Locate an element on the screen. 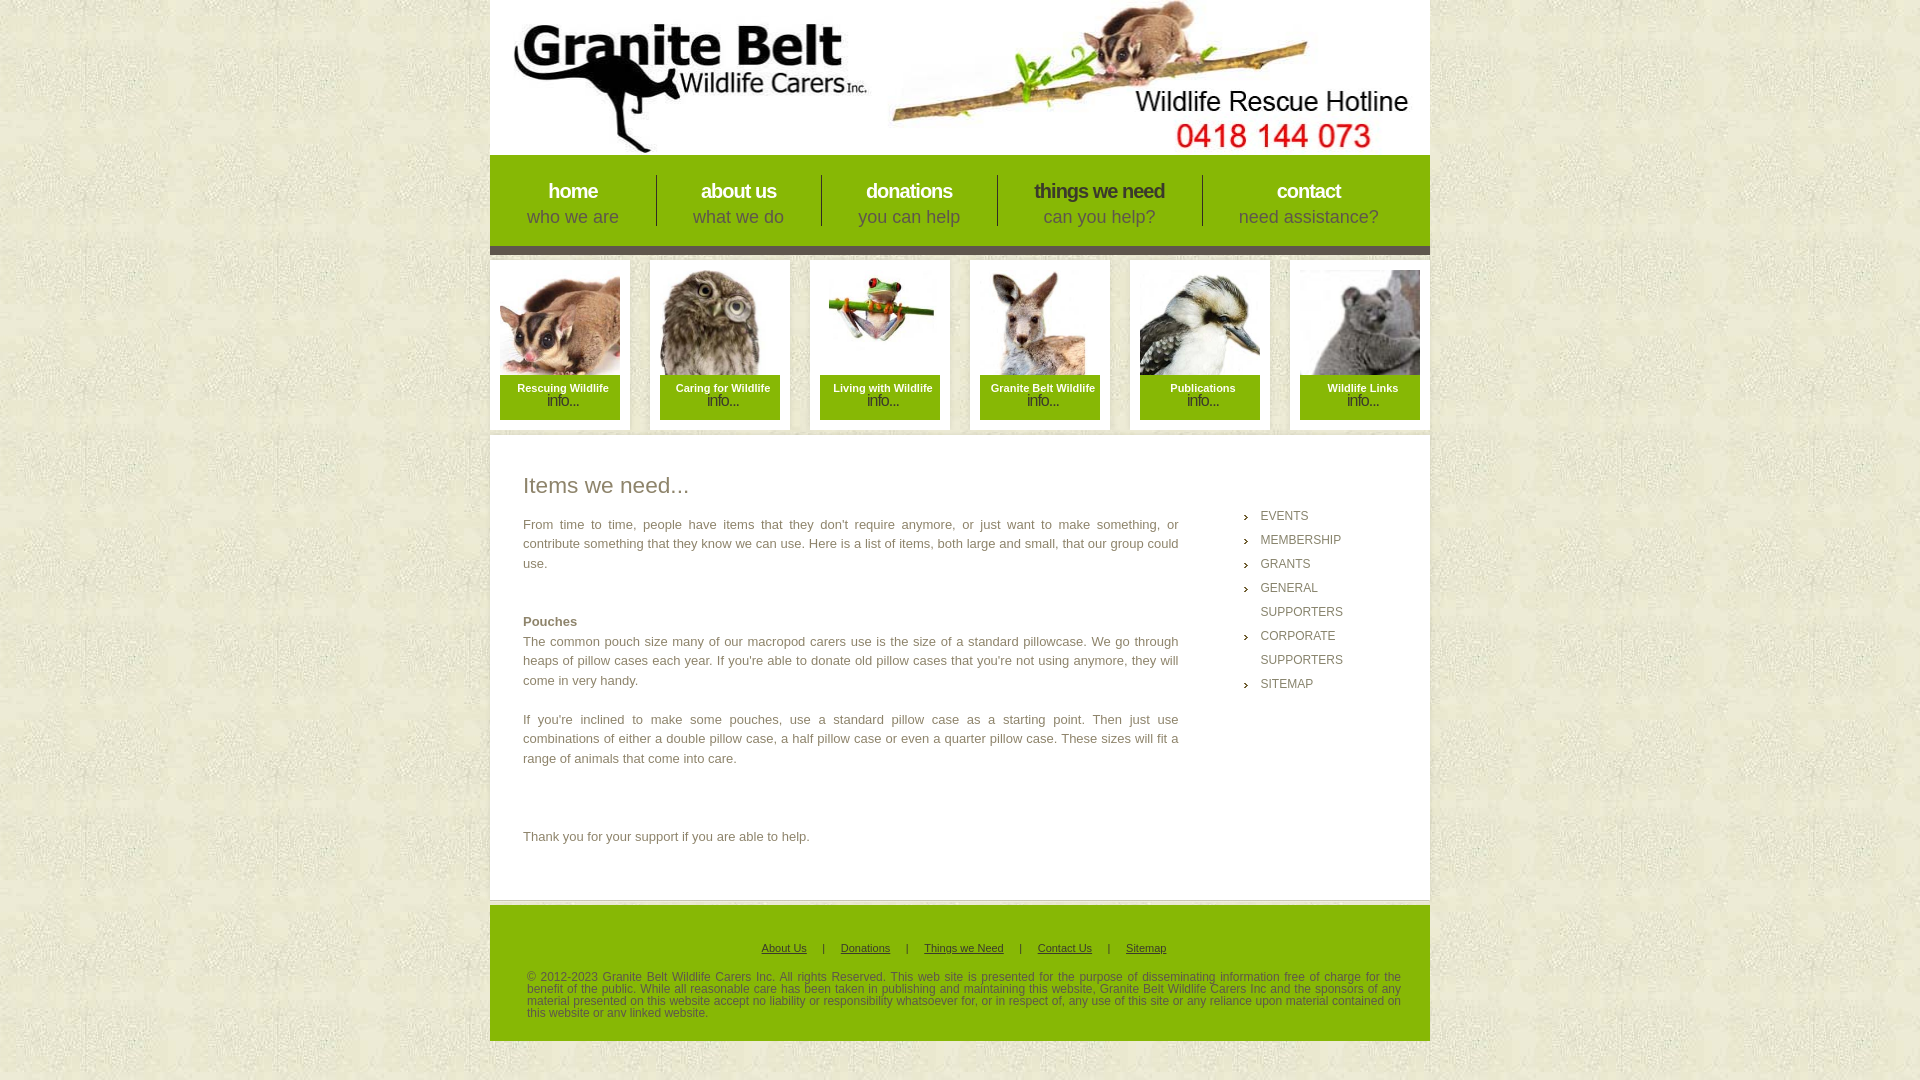 Image resolution: width=1920 pixels, height=1080 pixels. home
who we are is located at coordinates (572, 201).